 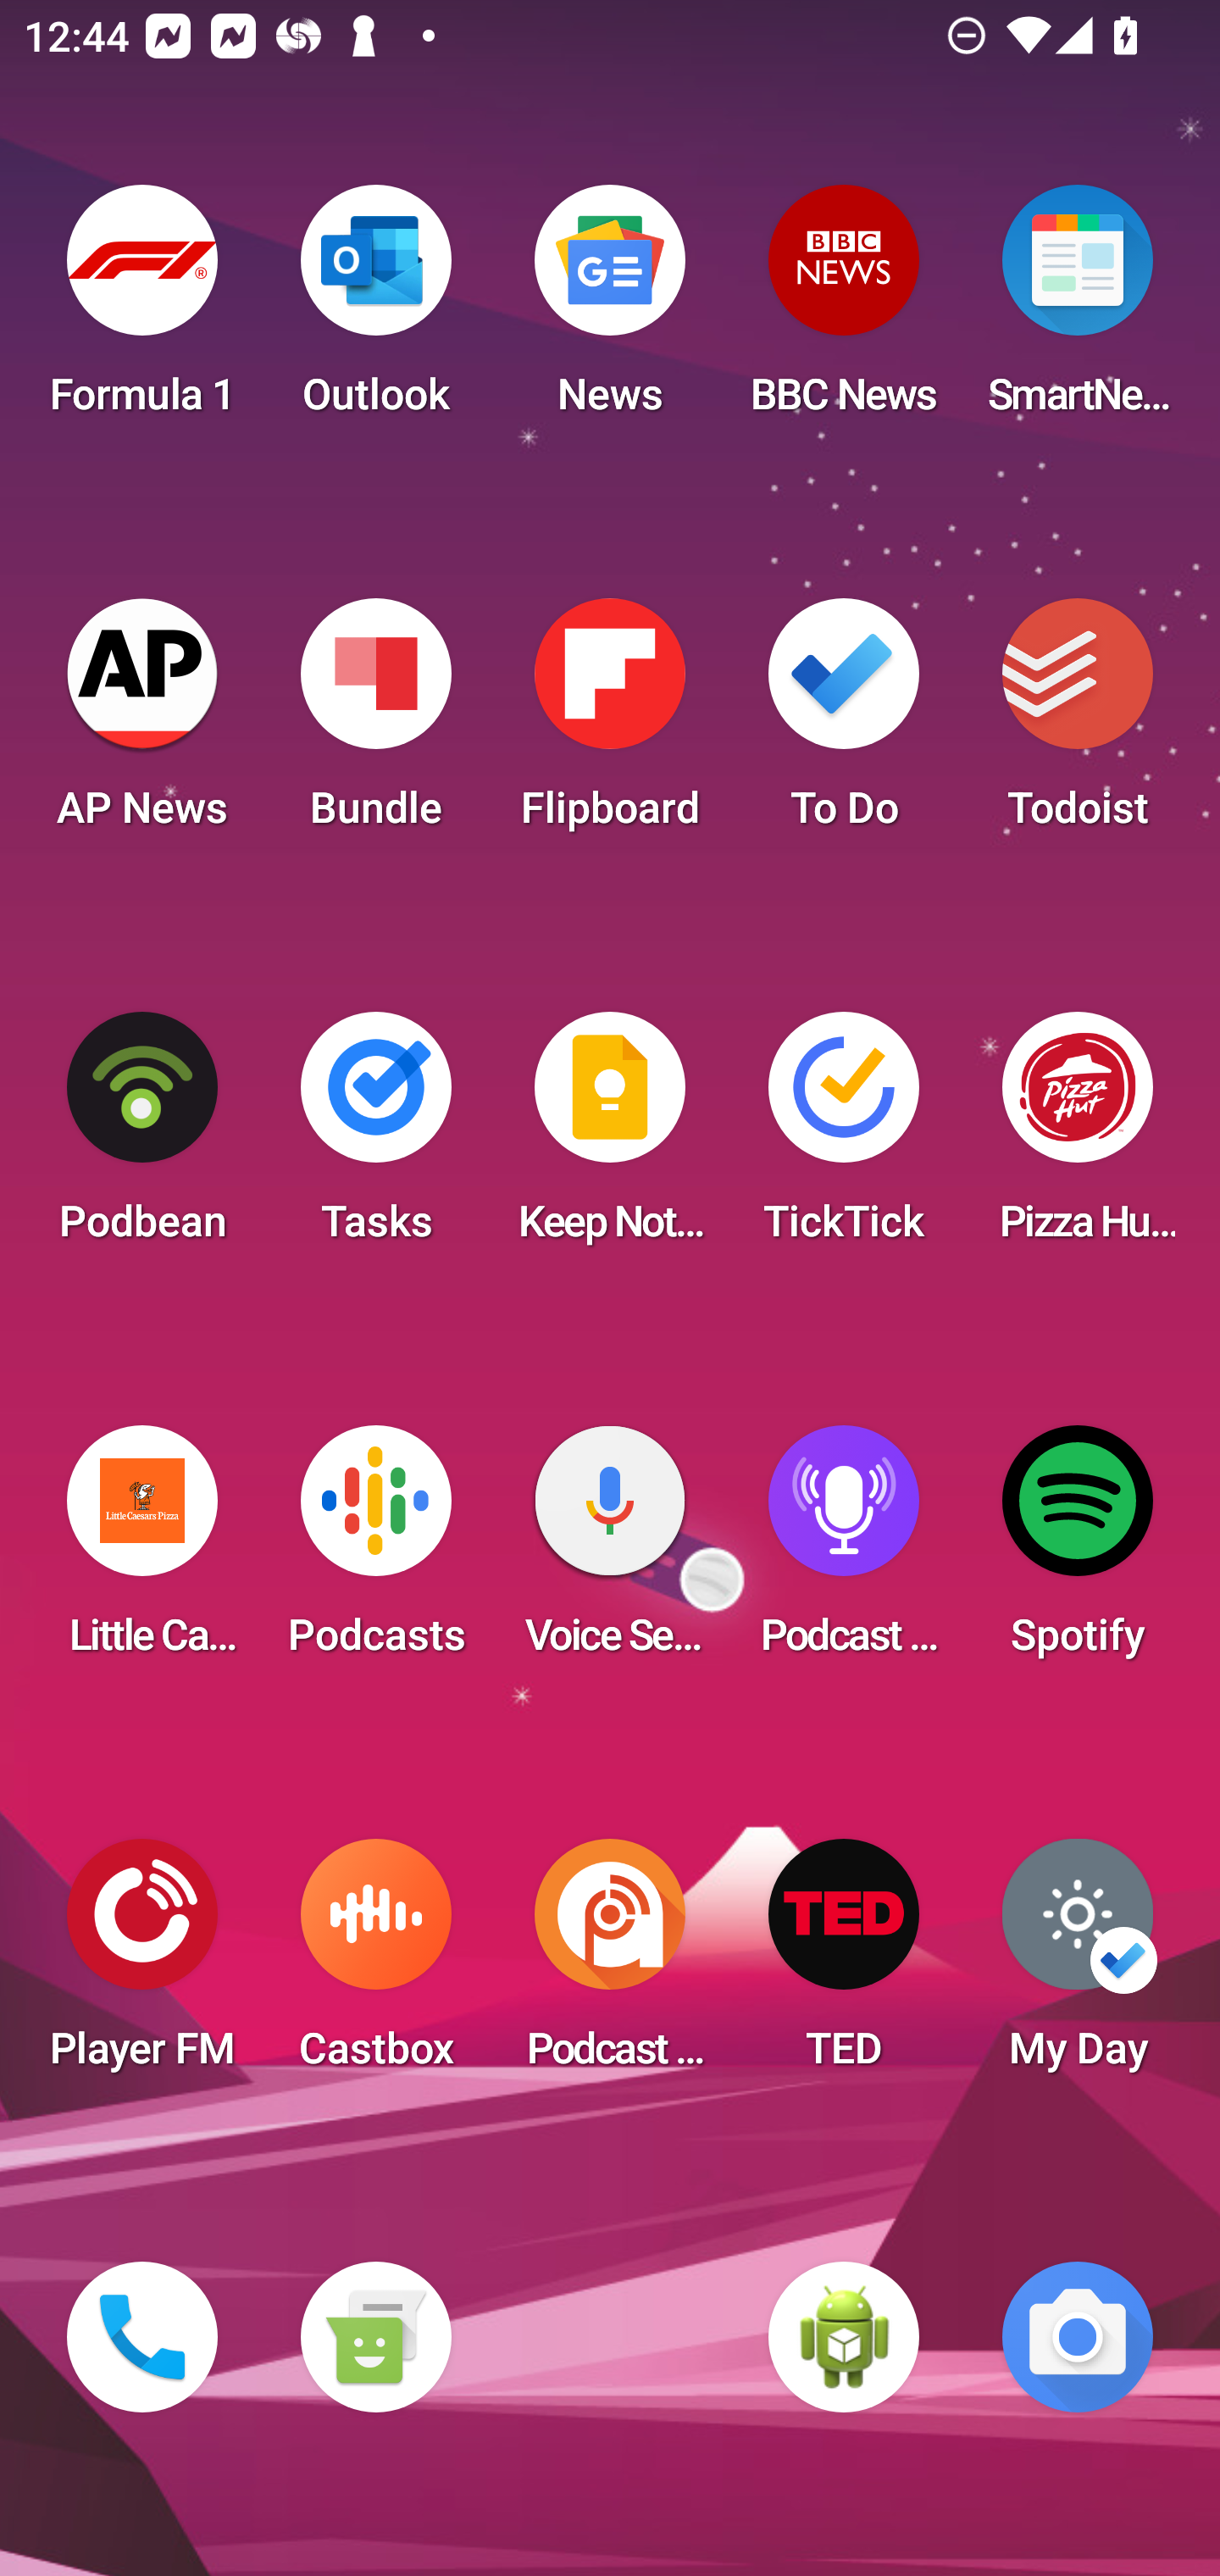 I want to click on Todoist, so click(x=1078, y=724).